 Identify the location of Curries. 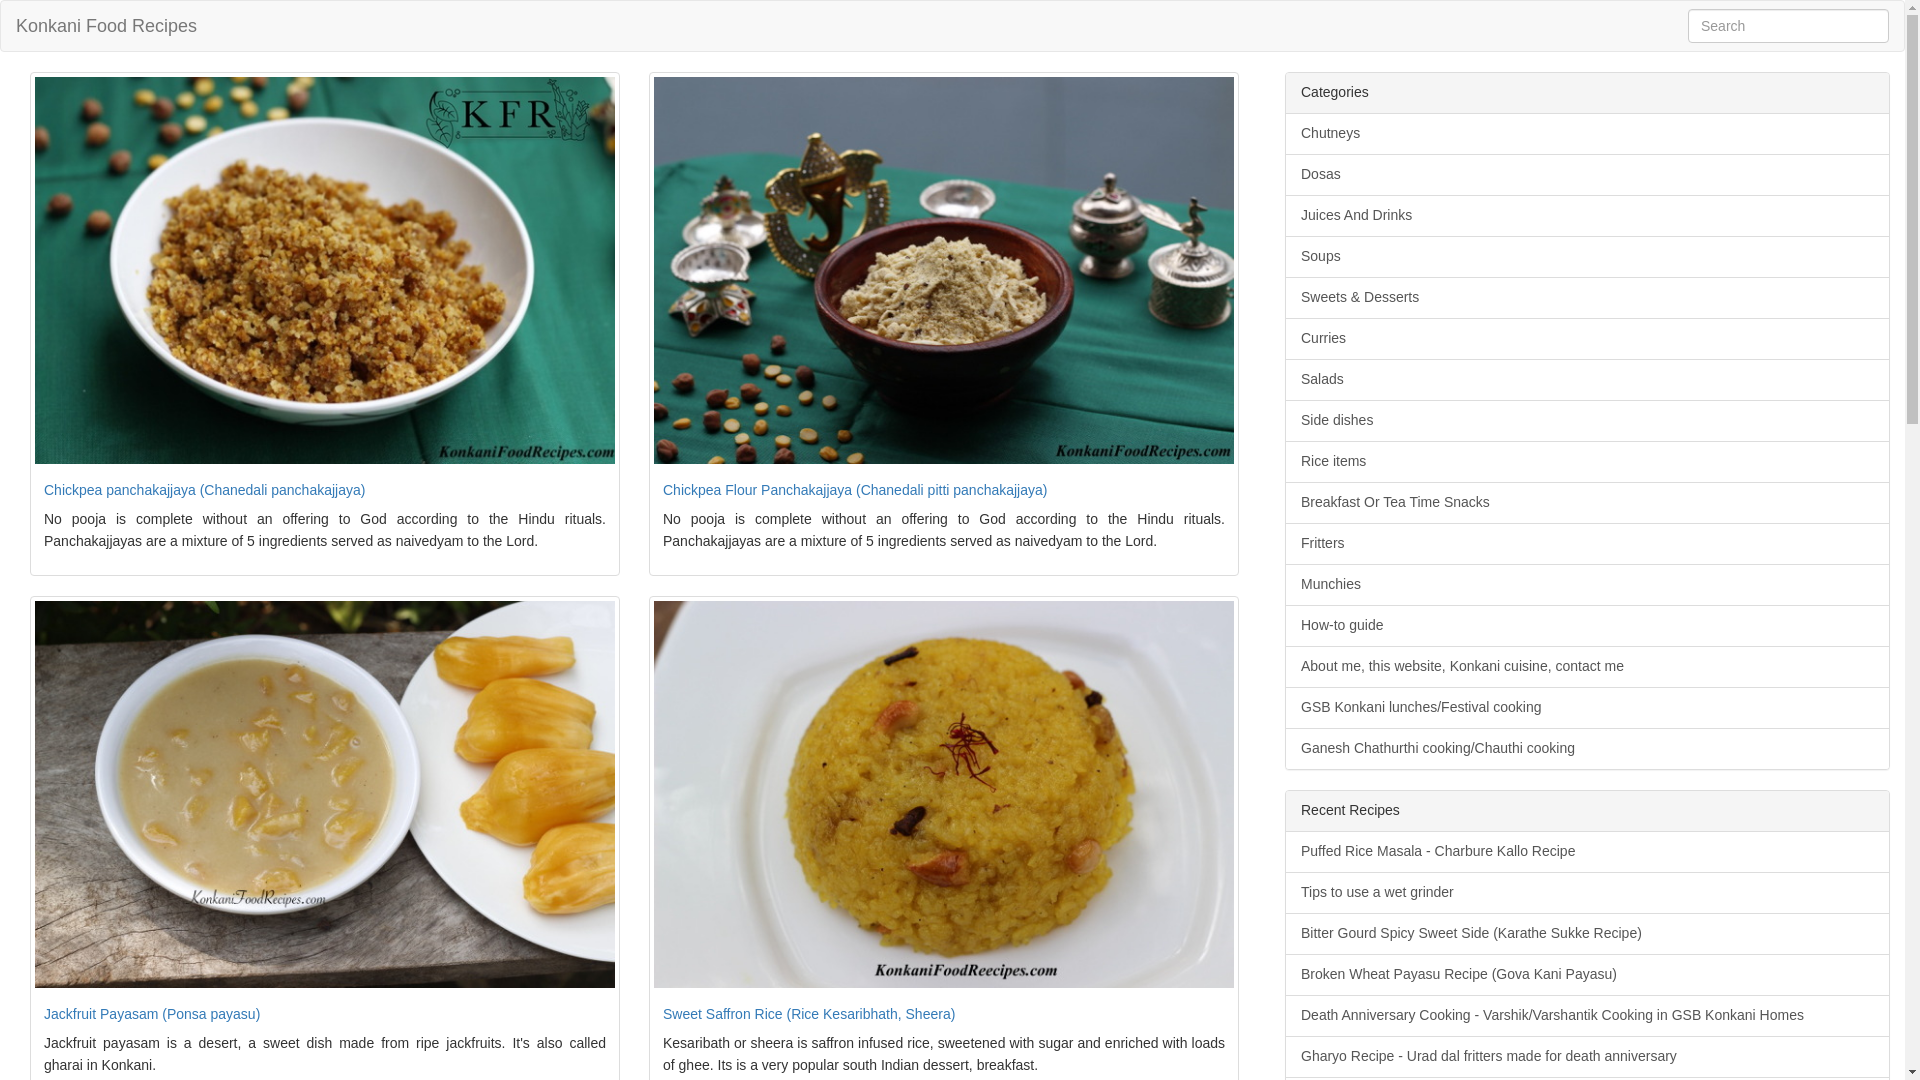
(1588, 338).